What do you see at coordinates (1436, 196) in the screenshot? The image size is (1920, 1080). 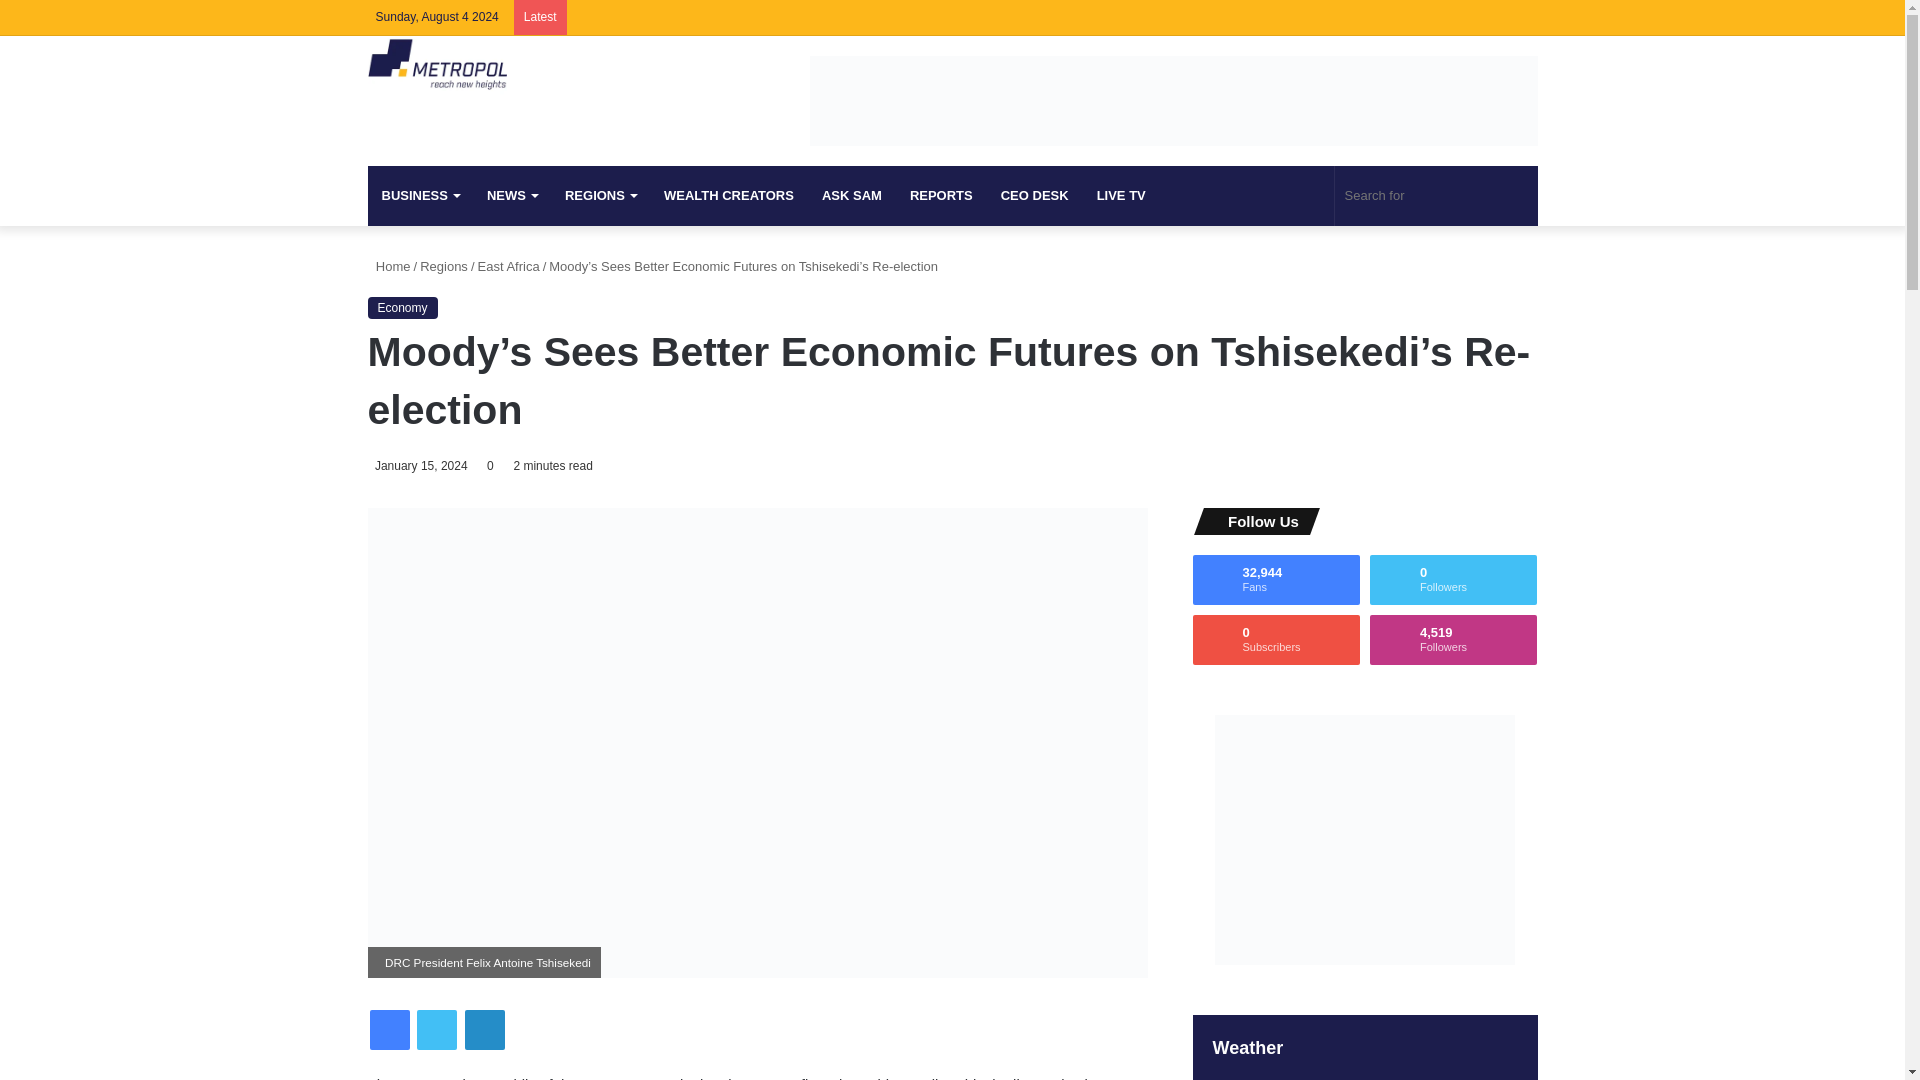 I see `Search for` at bounding box center [1436, 196].